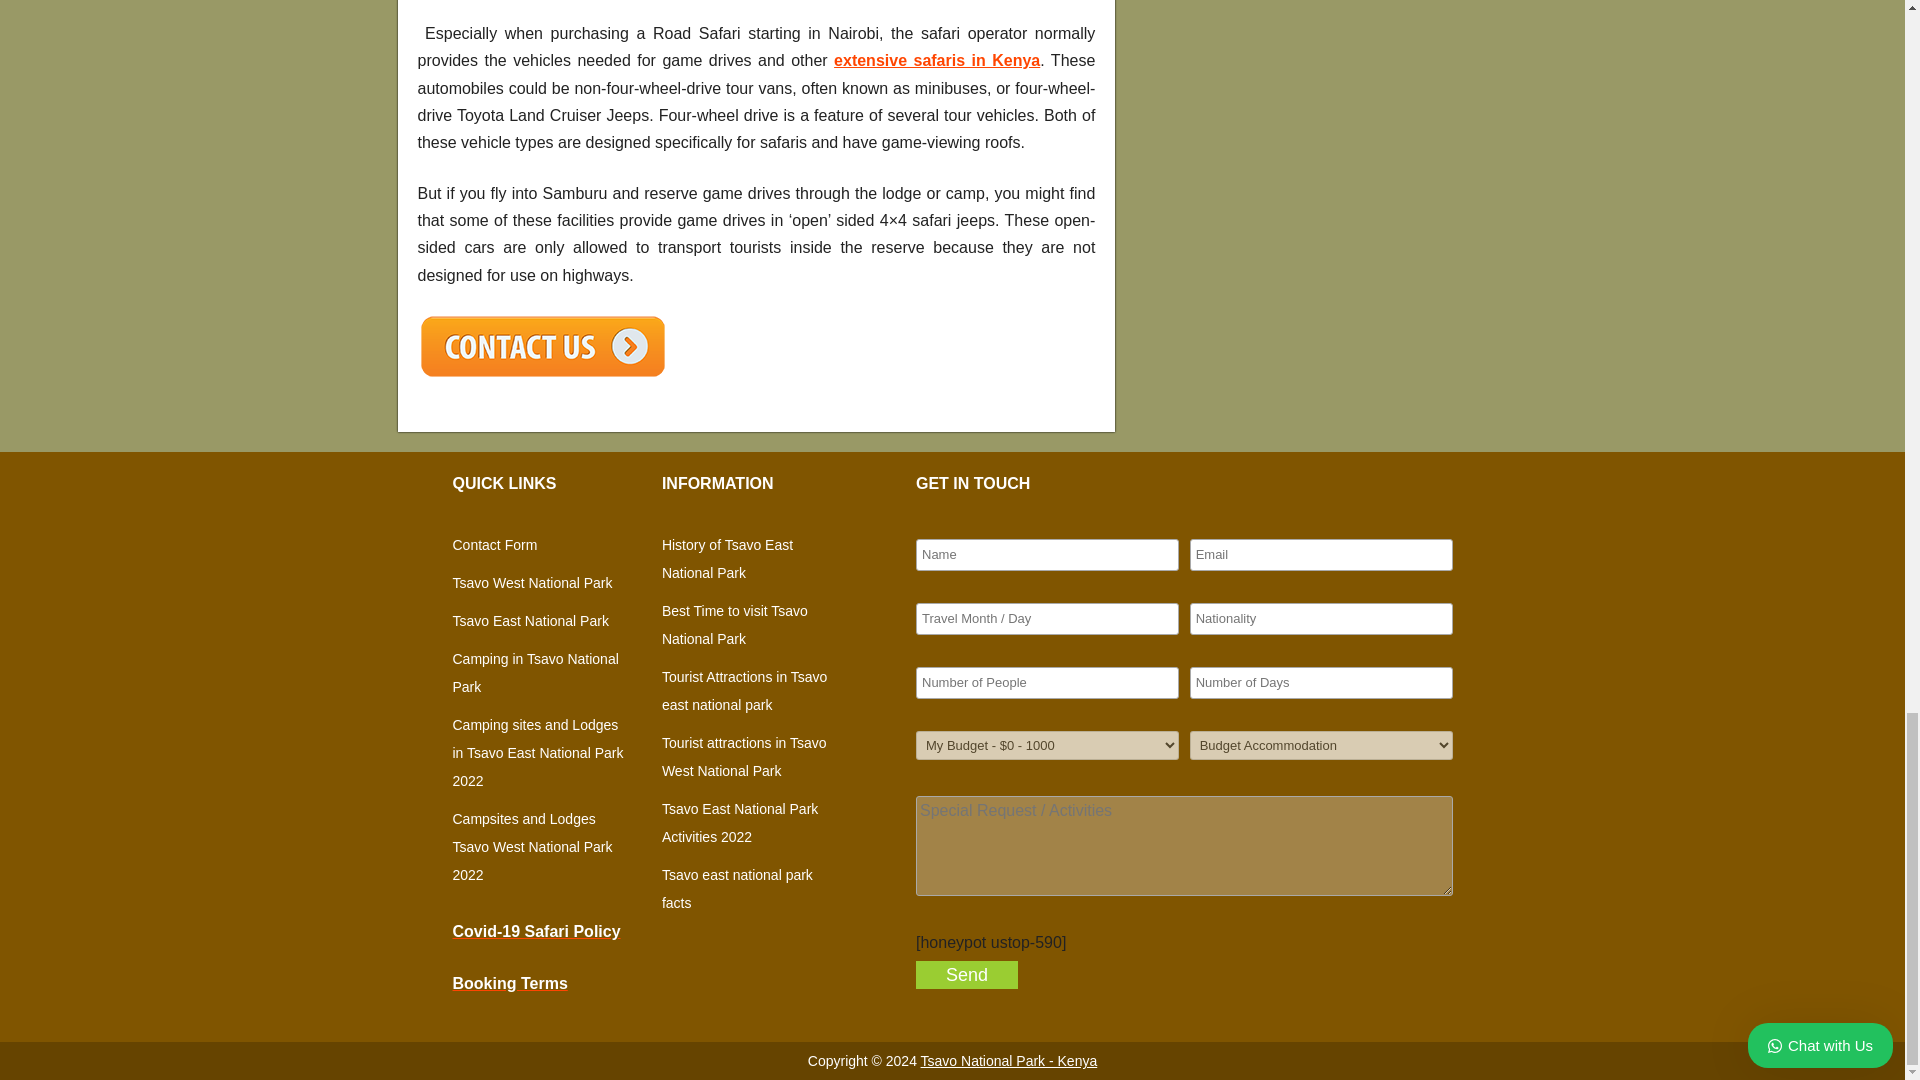  What do you see at coordinates (534, 673) in the screenshot?
I see `Camping in Tsavo National Park` at bounding box center [534, 673].